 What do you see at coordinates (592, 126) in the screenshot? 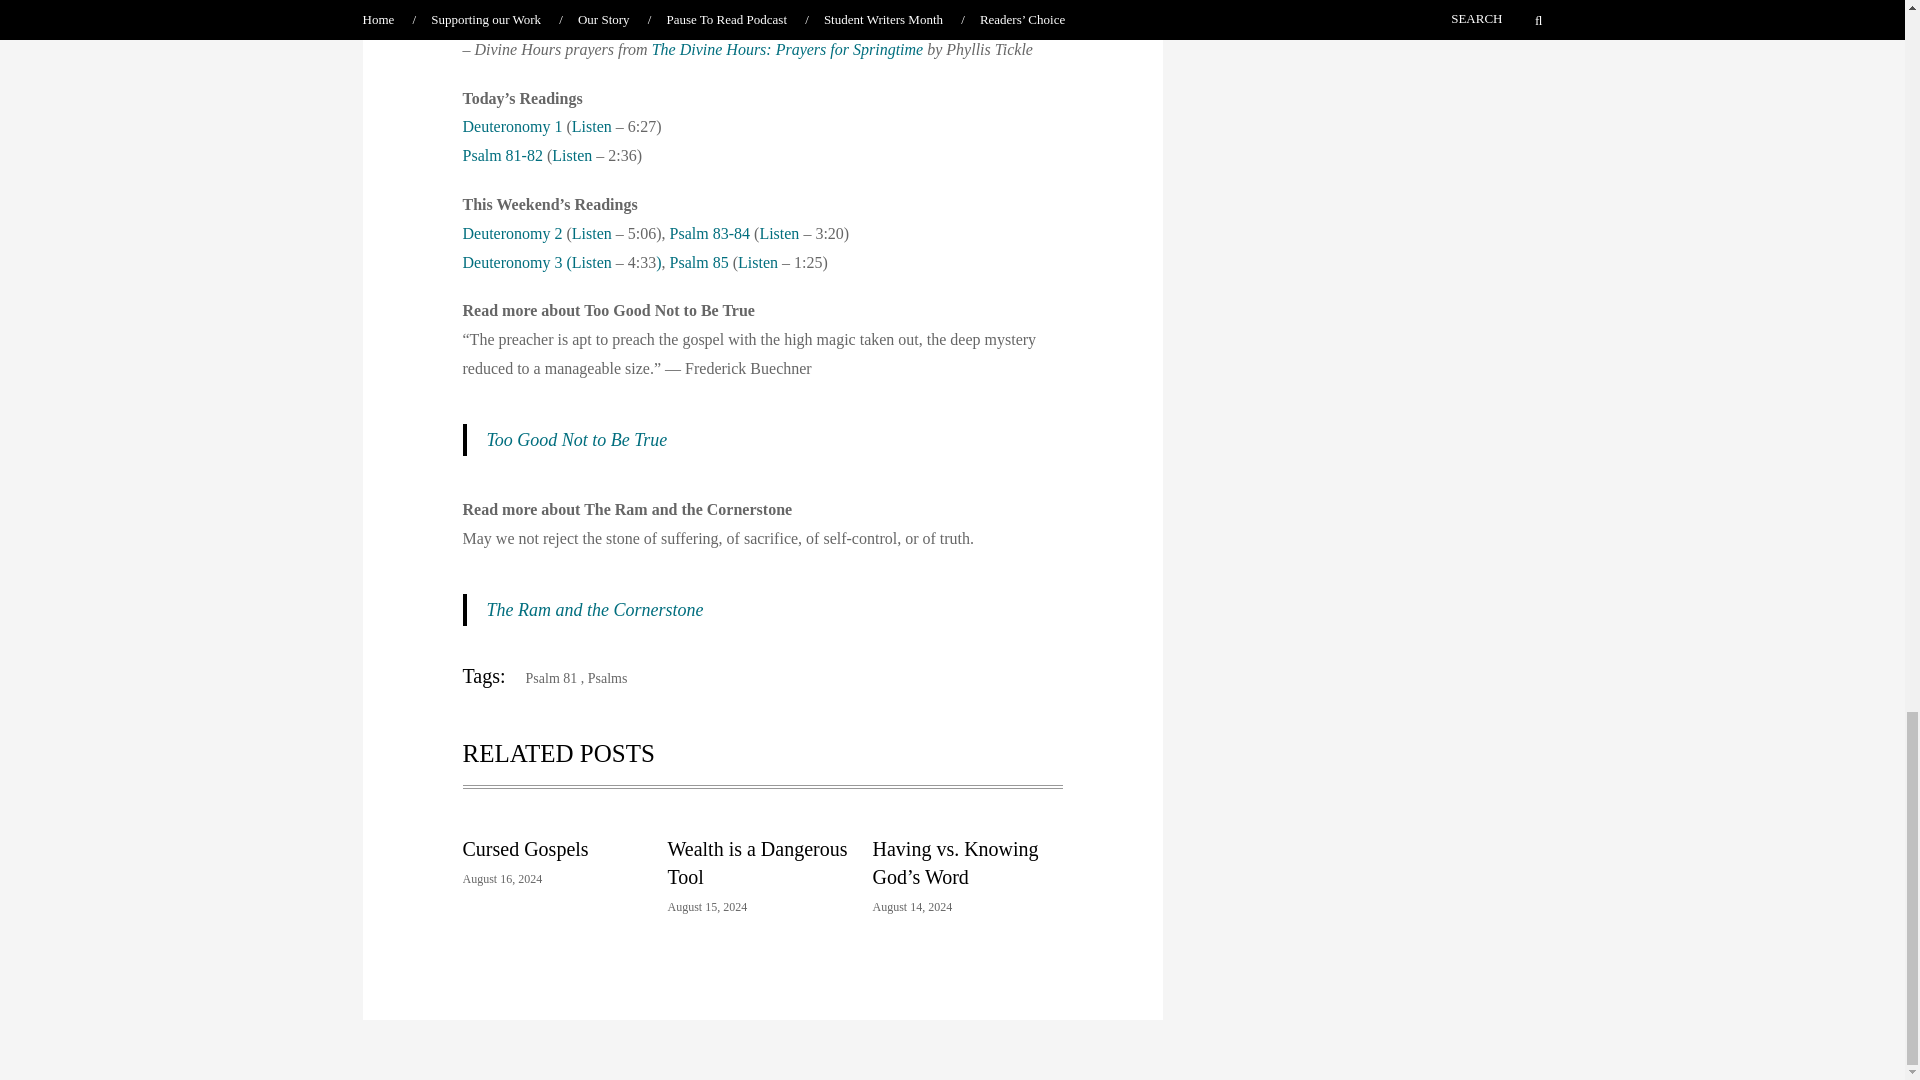
I see `Listen` at bounding box center [592, 126].